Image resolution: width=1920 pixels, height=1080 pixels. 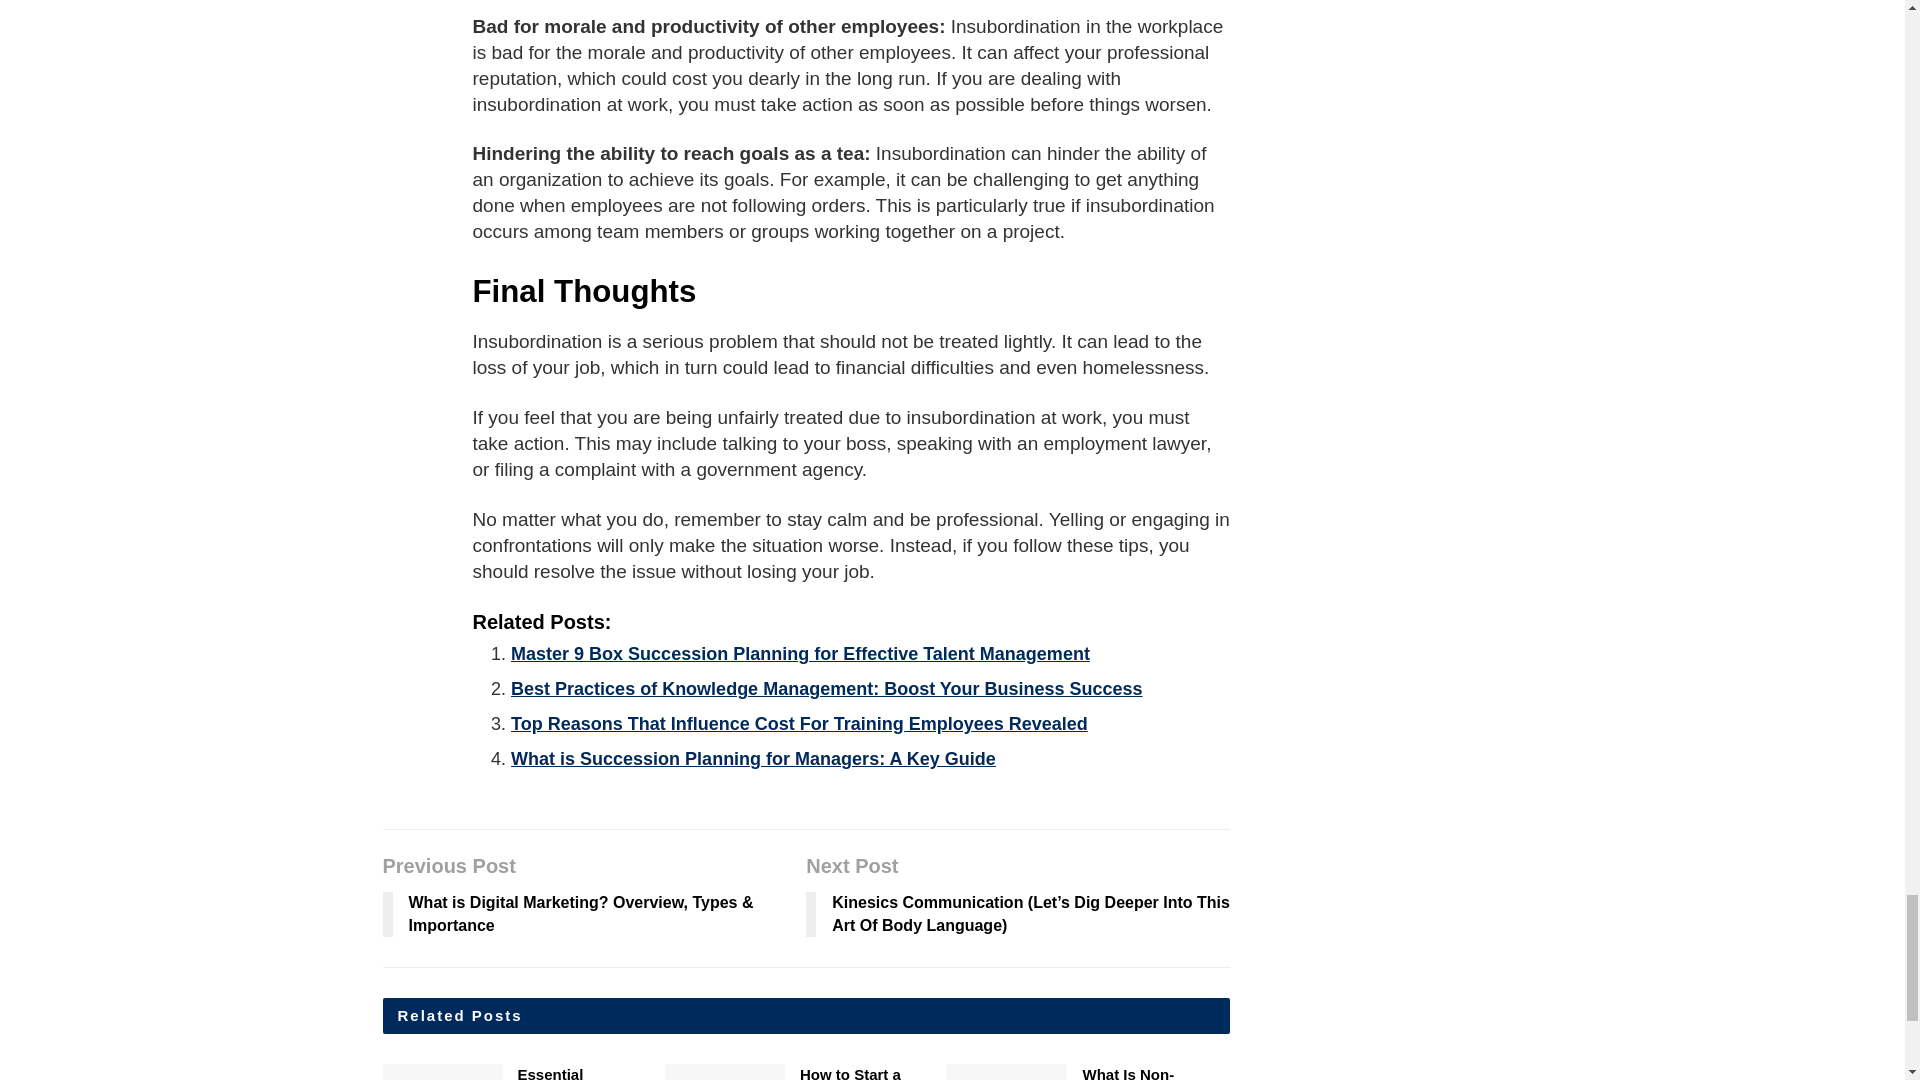 I want to click on What is Succession Planning for Managers: A Key Guide, so click(x=753, y=758).